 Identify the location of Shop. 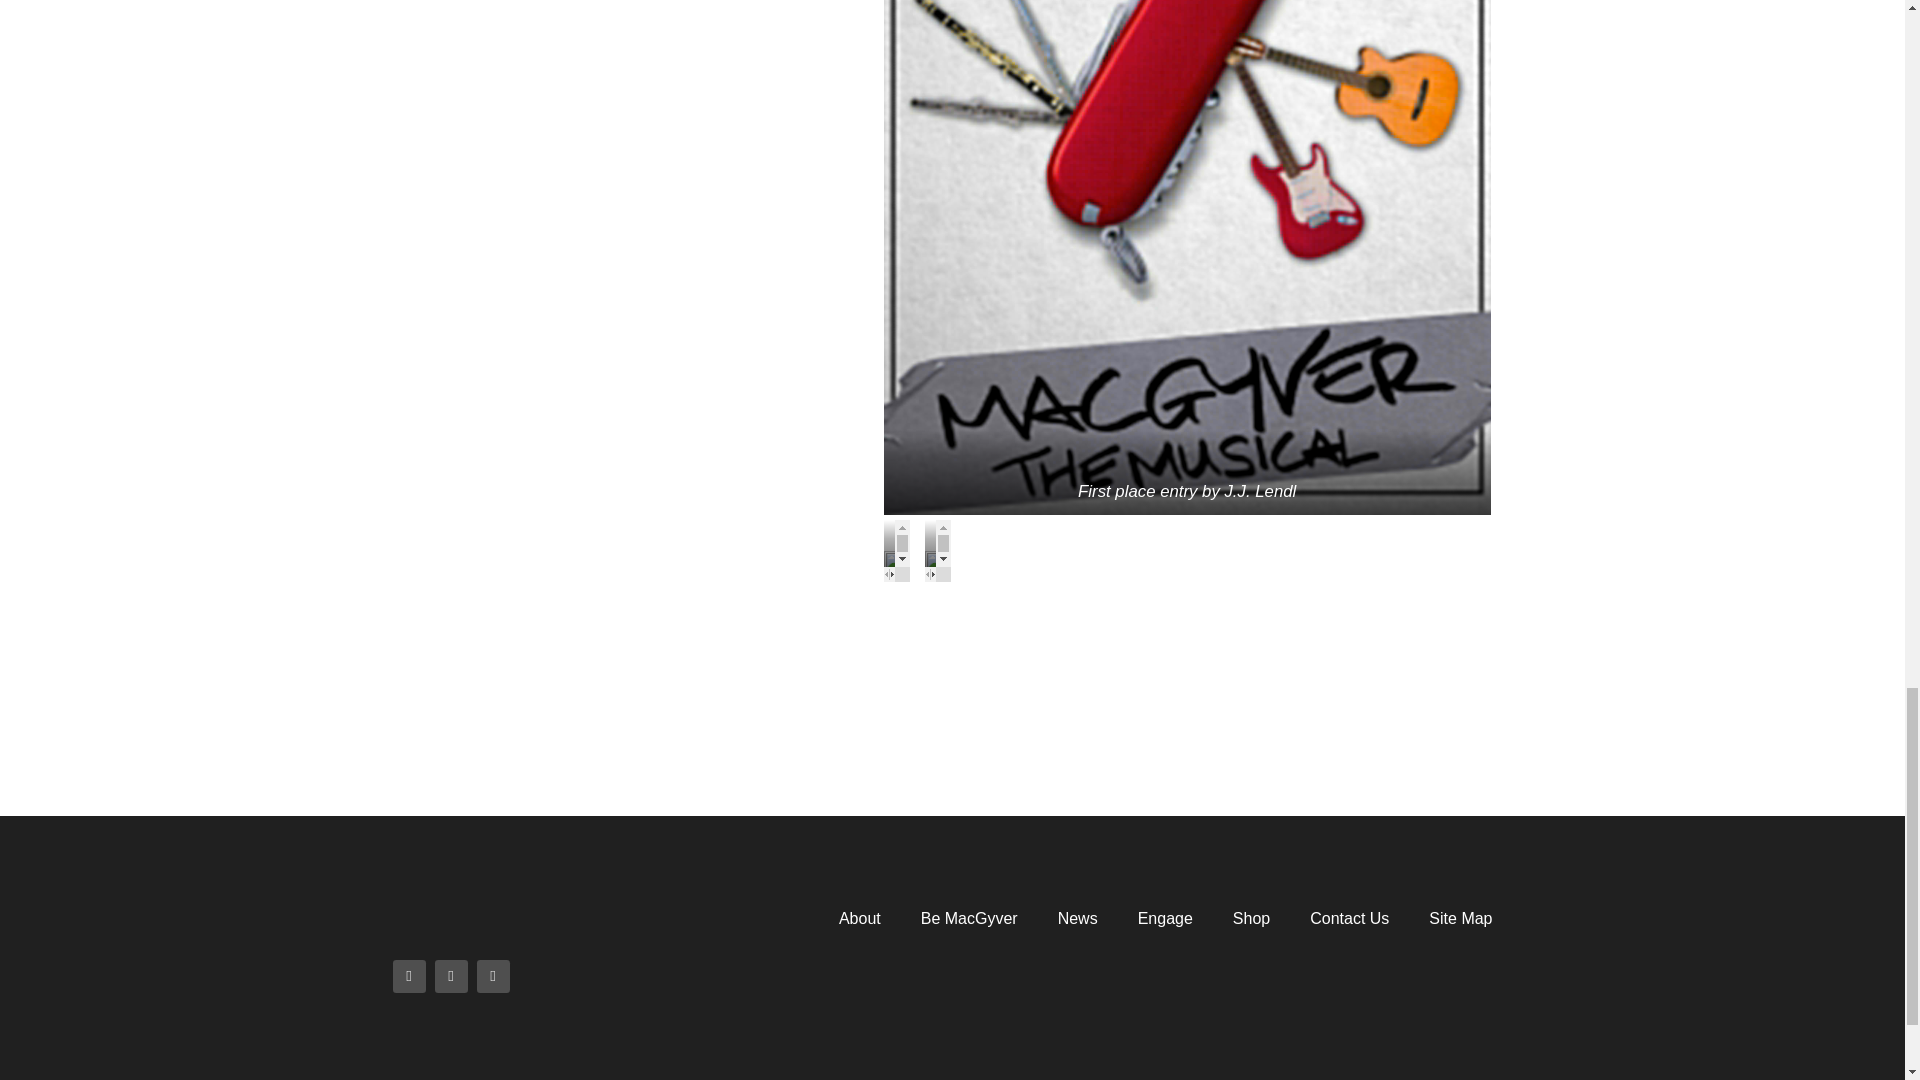
(1252, 918).